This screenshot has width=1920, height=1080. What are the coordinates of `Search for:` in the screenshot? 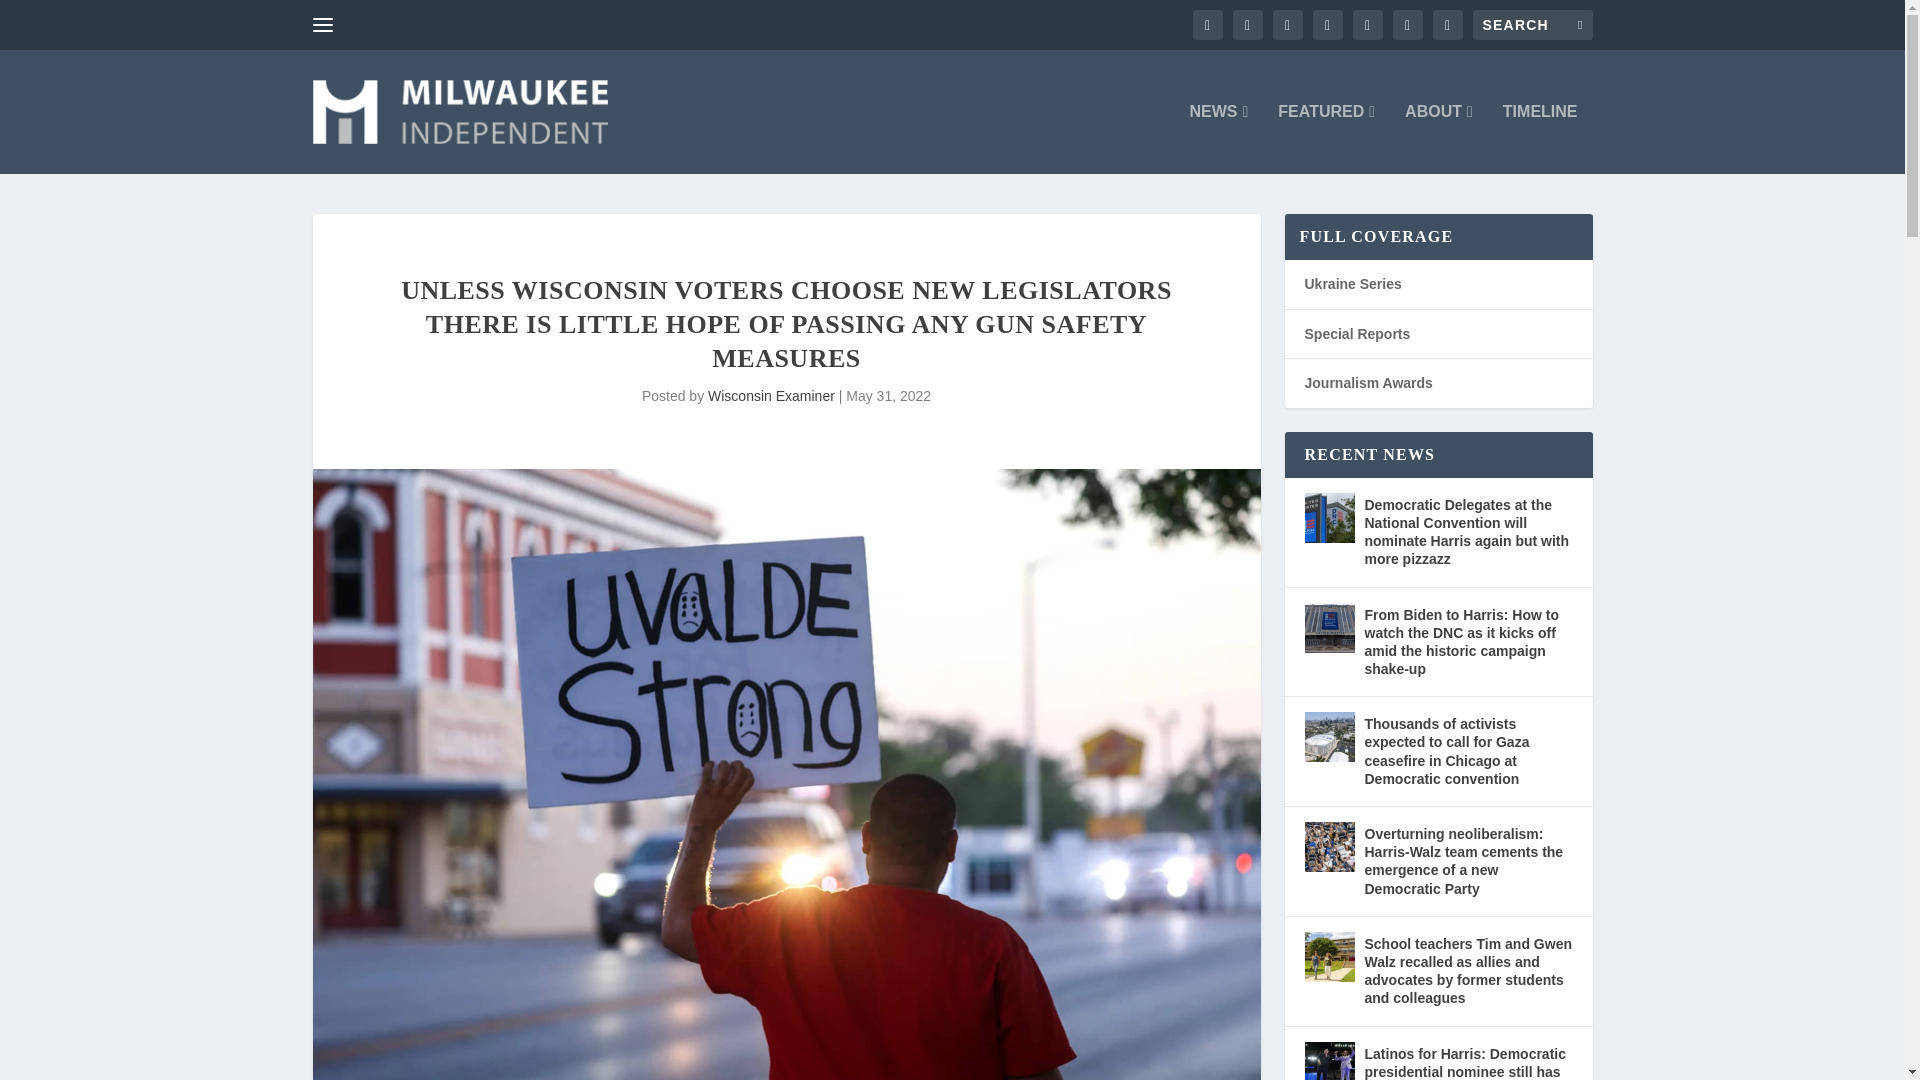 It's located at (1532, 24).